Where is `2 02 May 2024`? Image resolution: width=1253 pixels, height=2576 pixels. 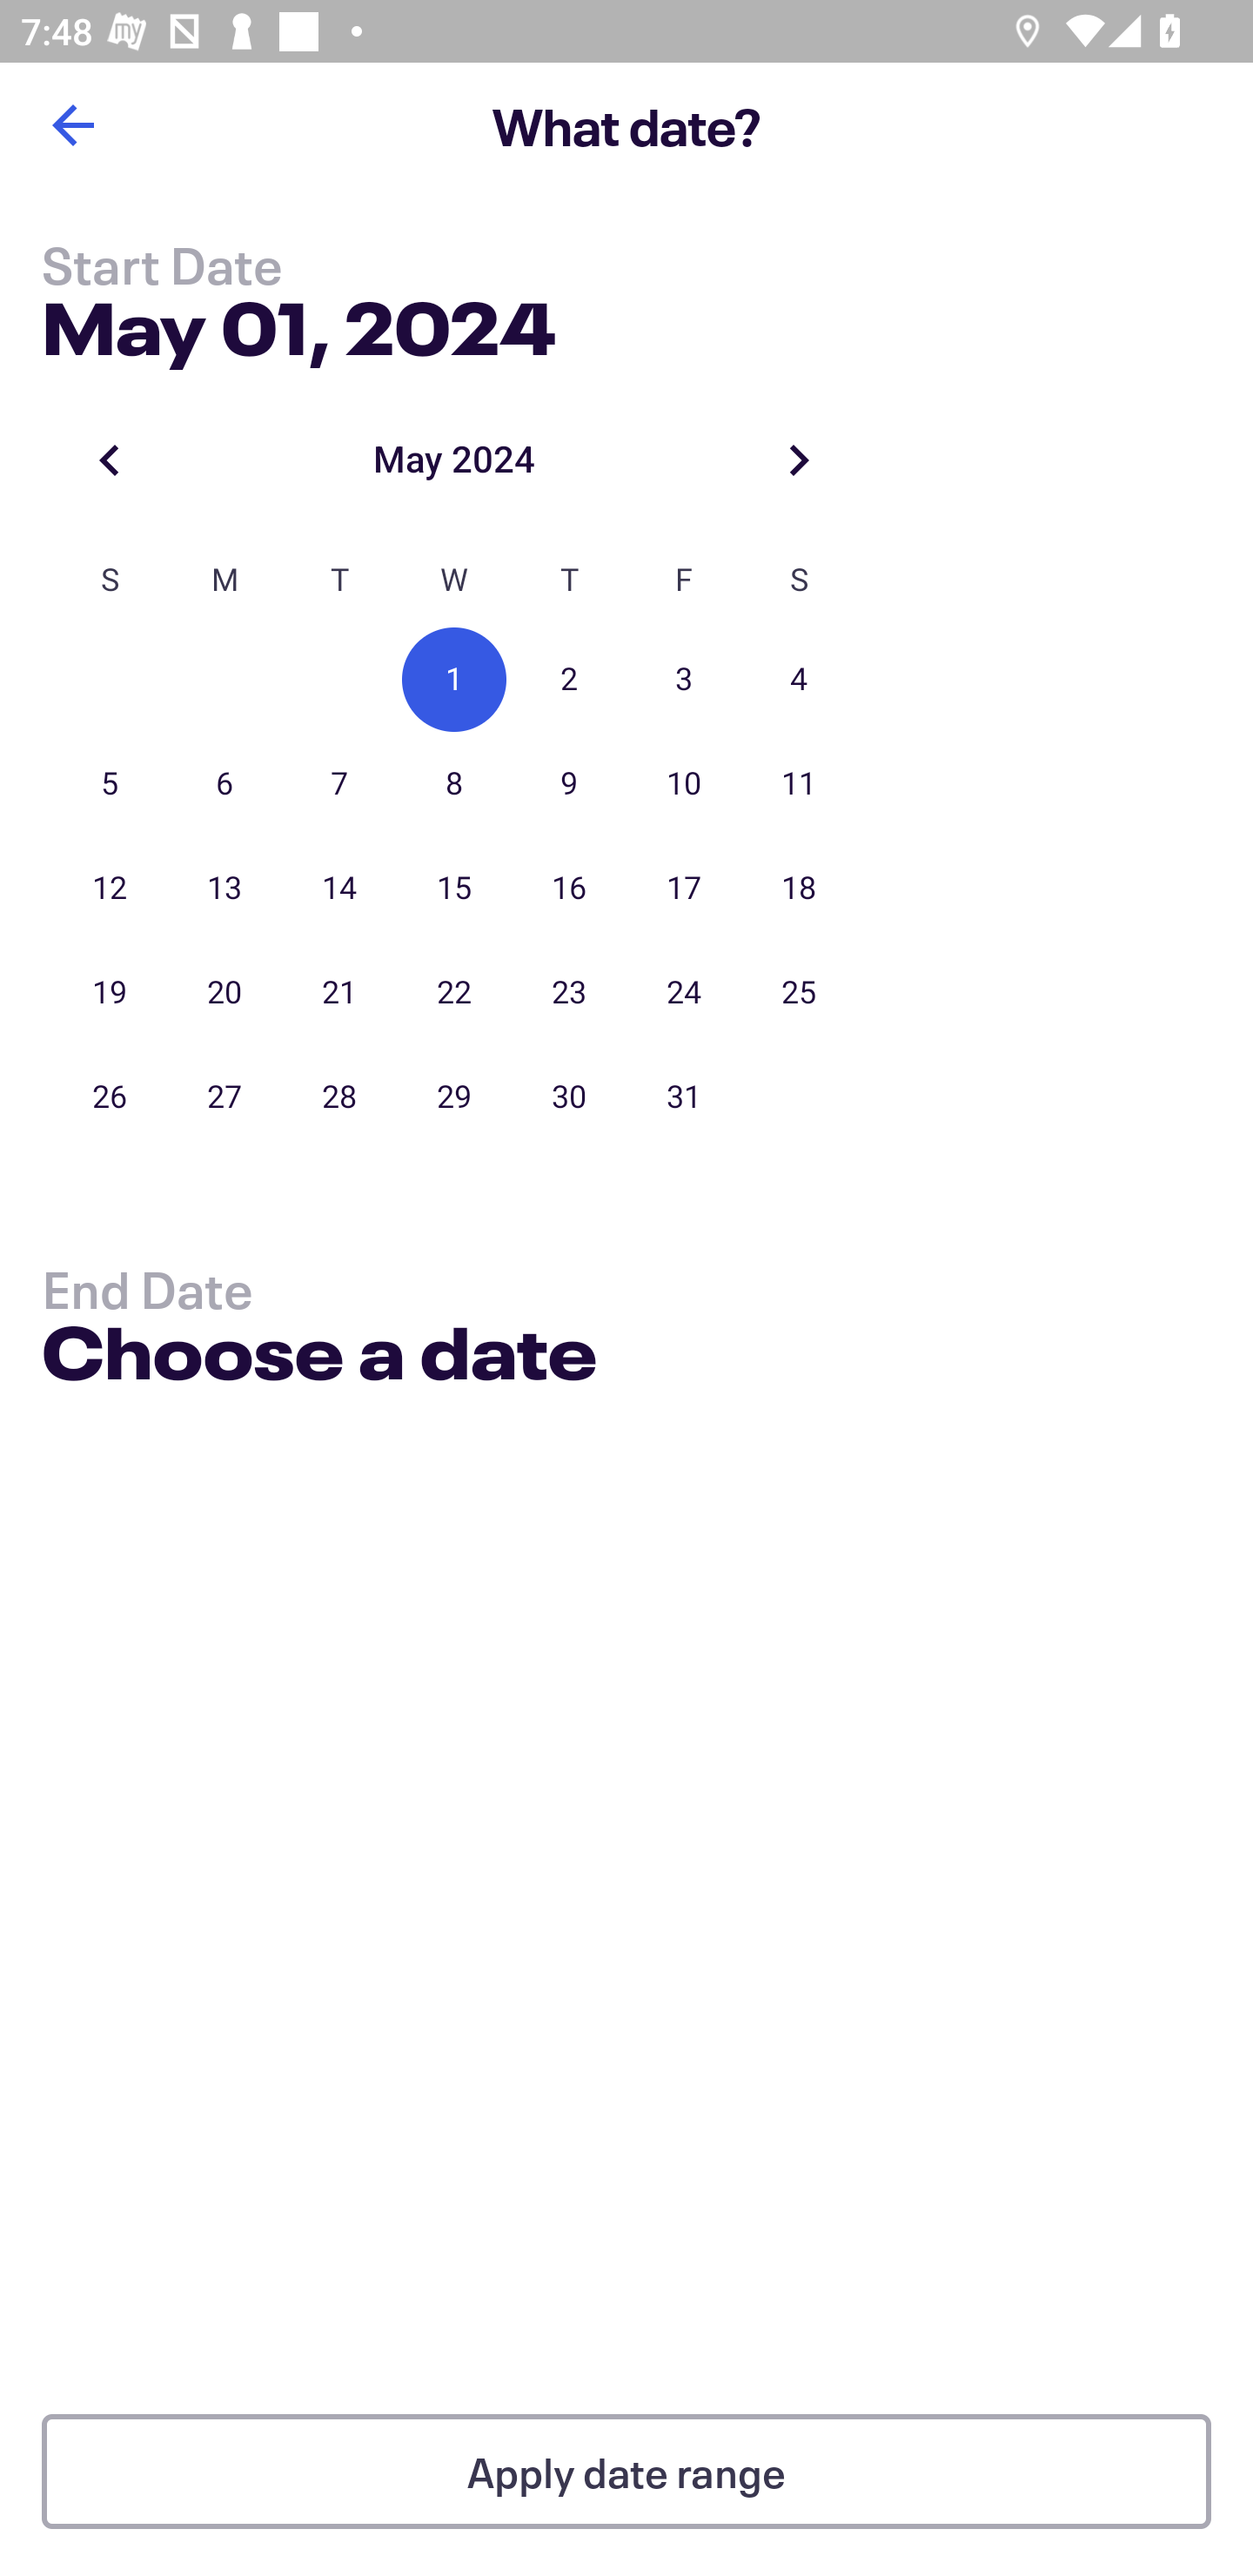
2 02 May 2024 is located at coordinates (569, 680).